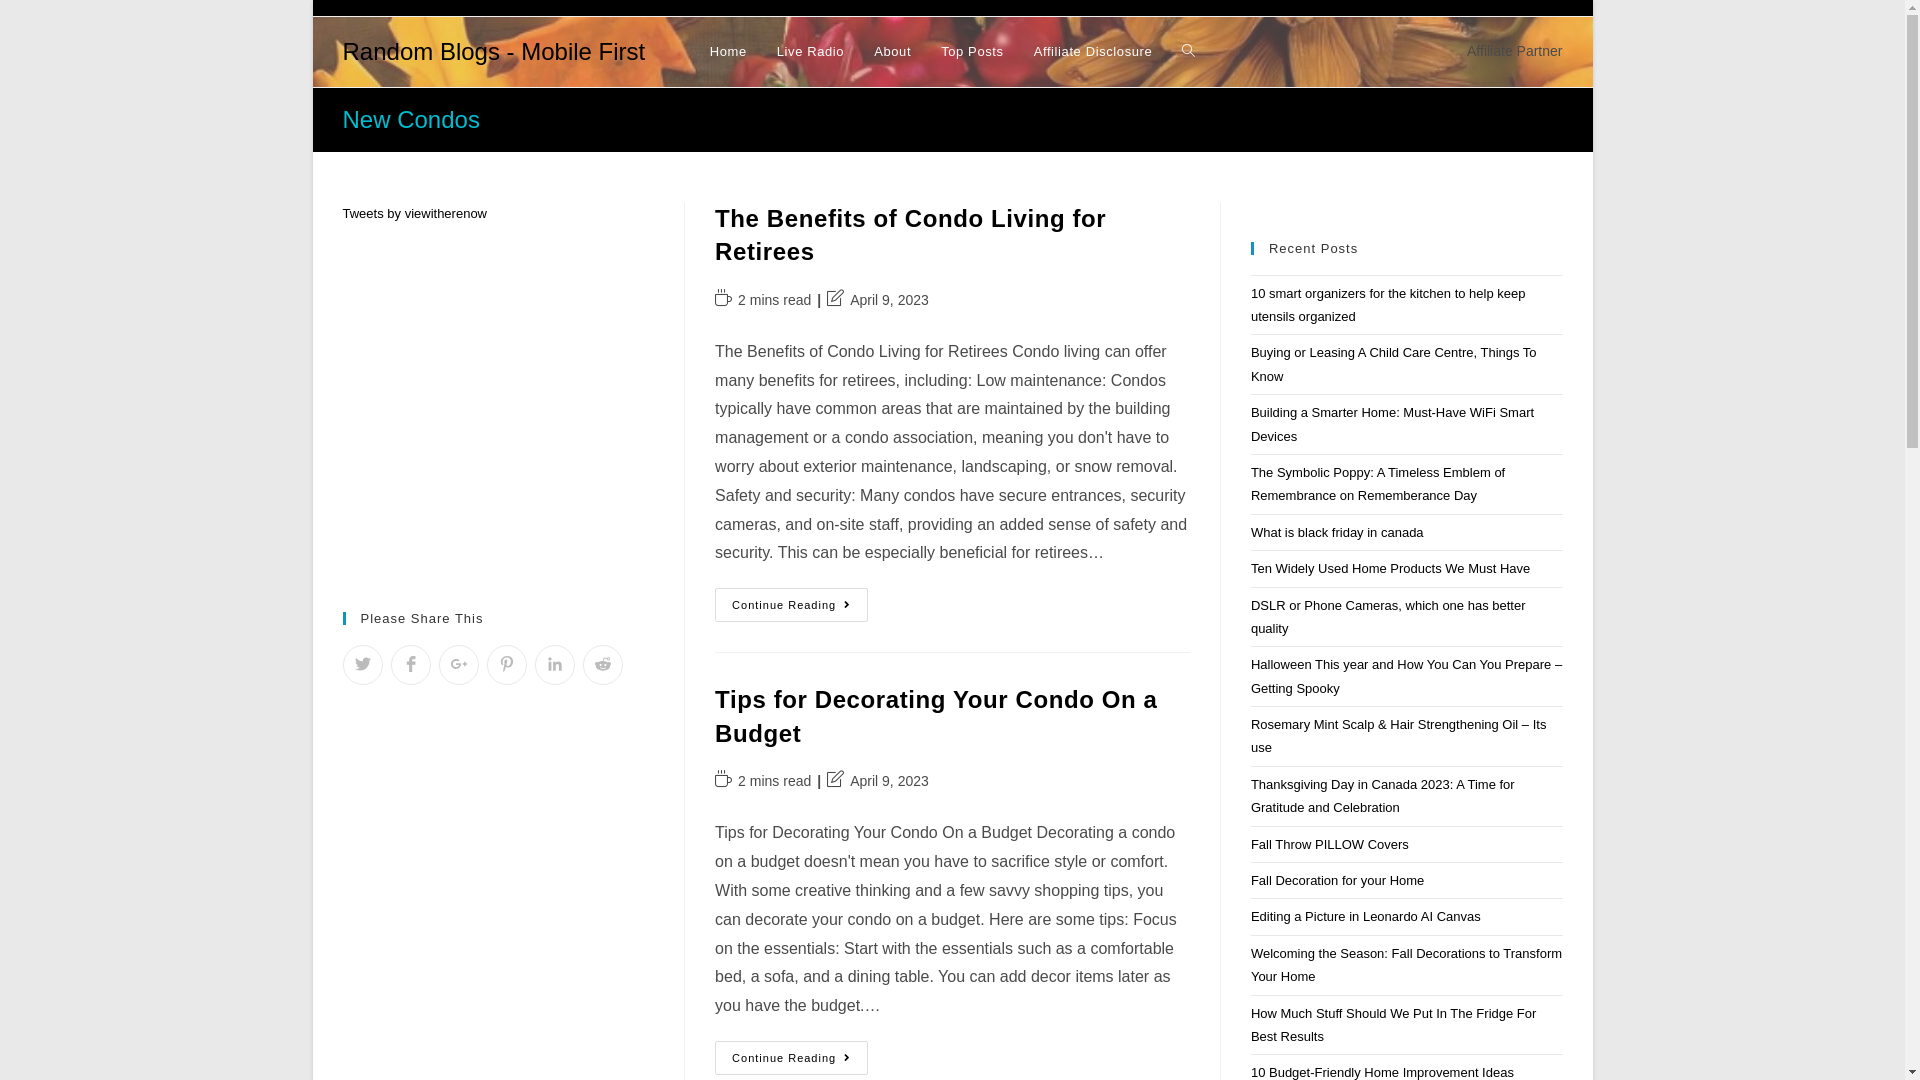 This screenshot has width=1920, height=1080. What do you see at coordinates (792, 605) in the screenshot?
I see `Continue Reading
The Benefits Of Condo Living For Retirees` at bounding box center [792, 605].